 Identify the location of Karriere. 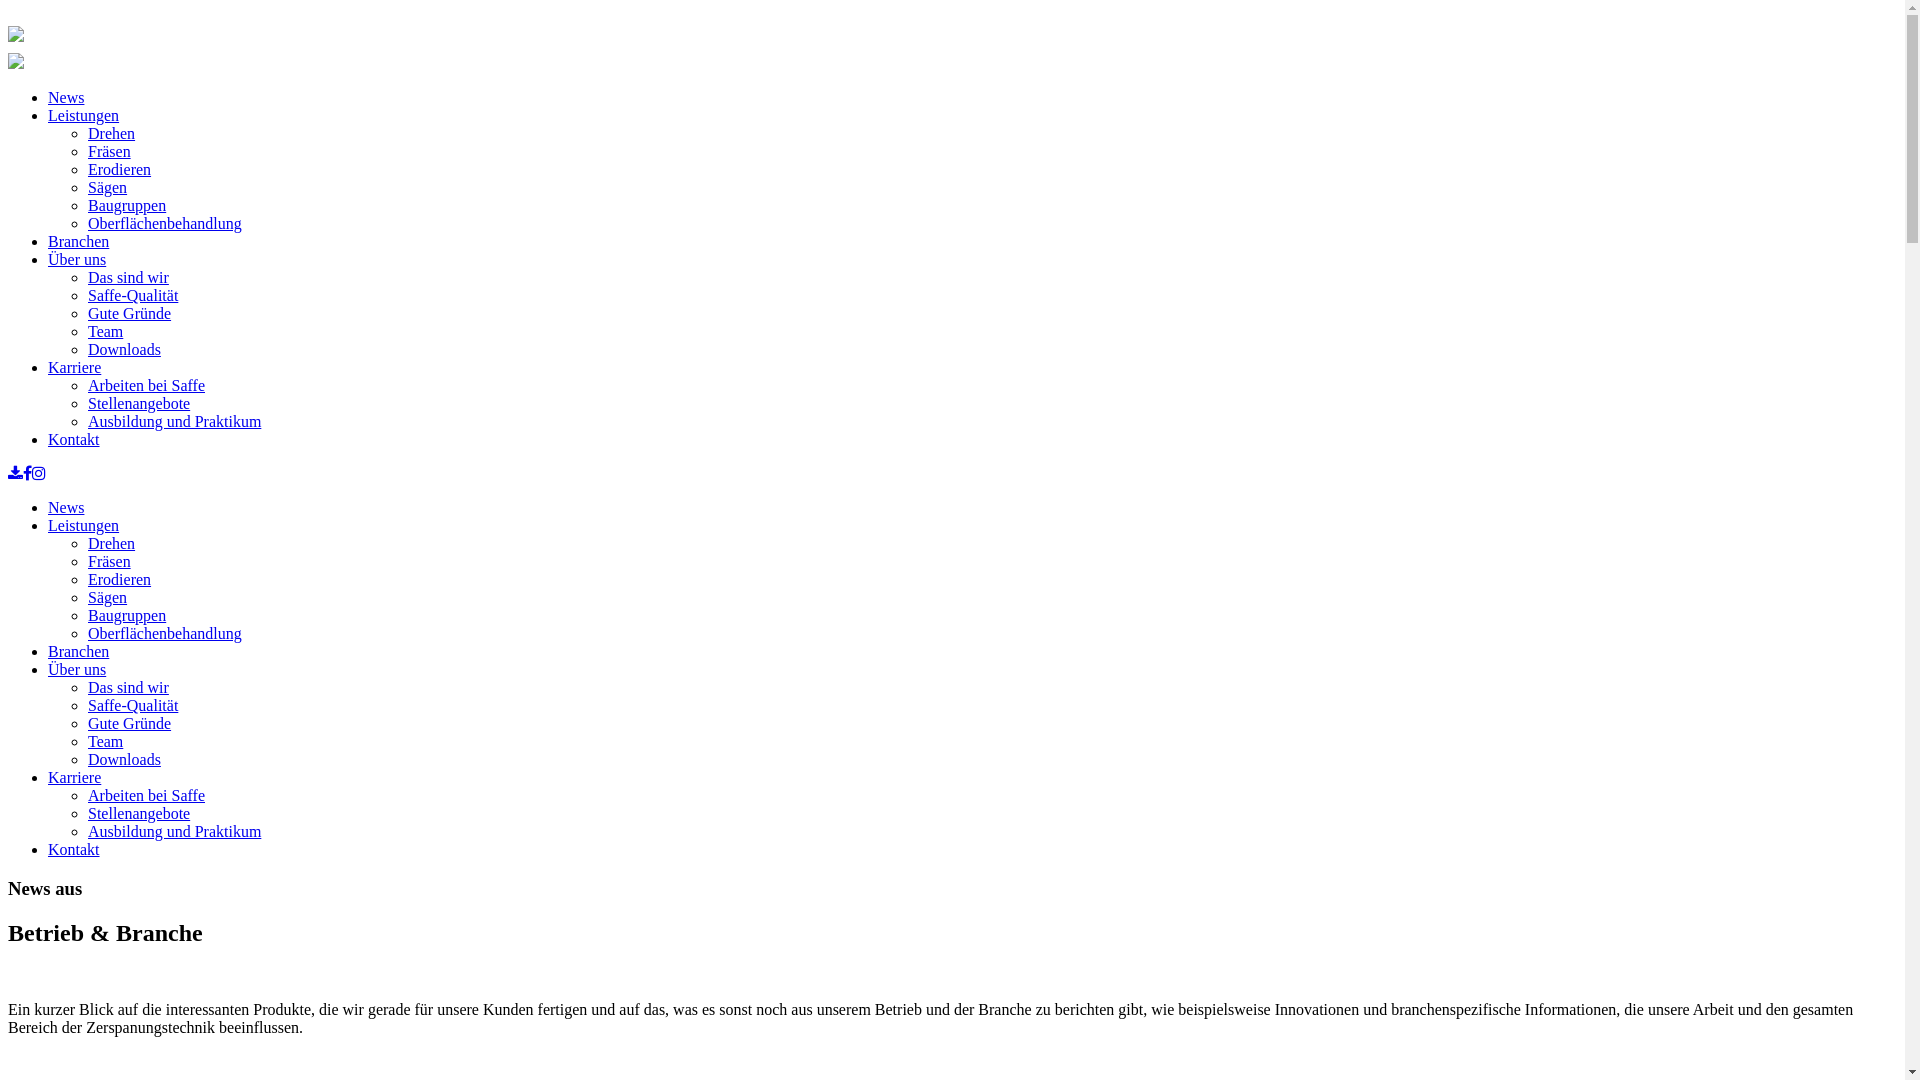
(74, 368).